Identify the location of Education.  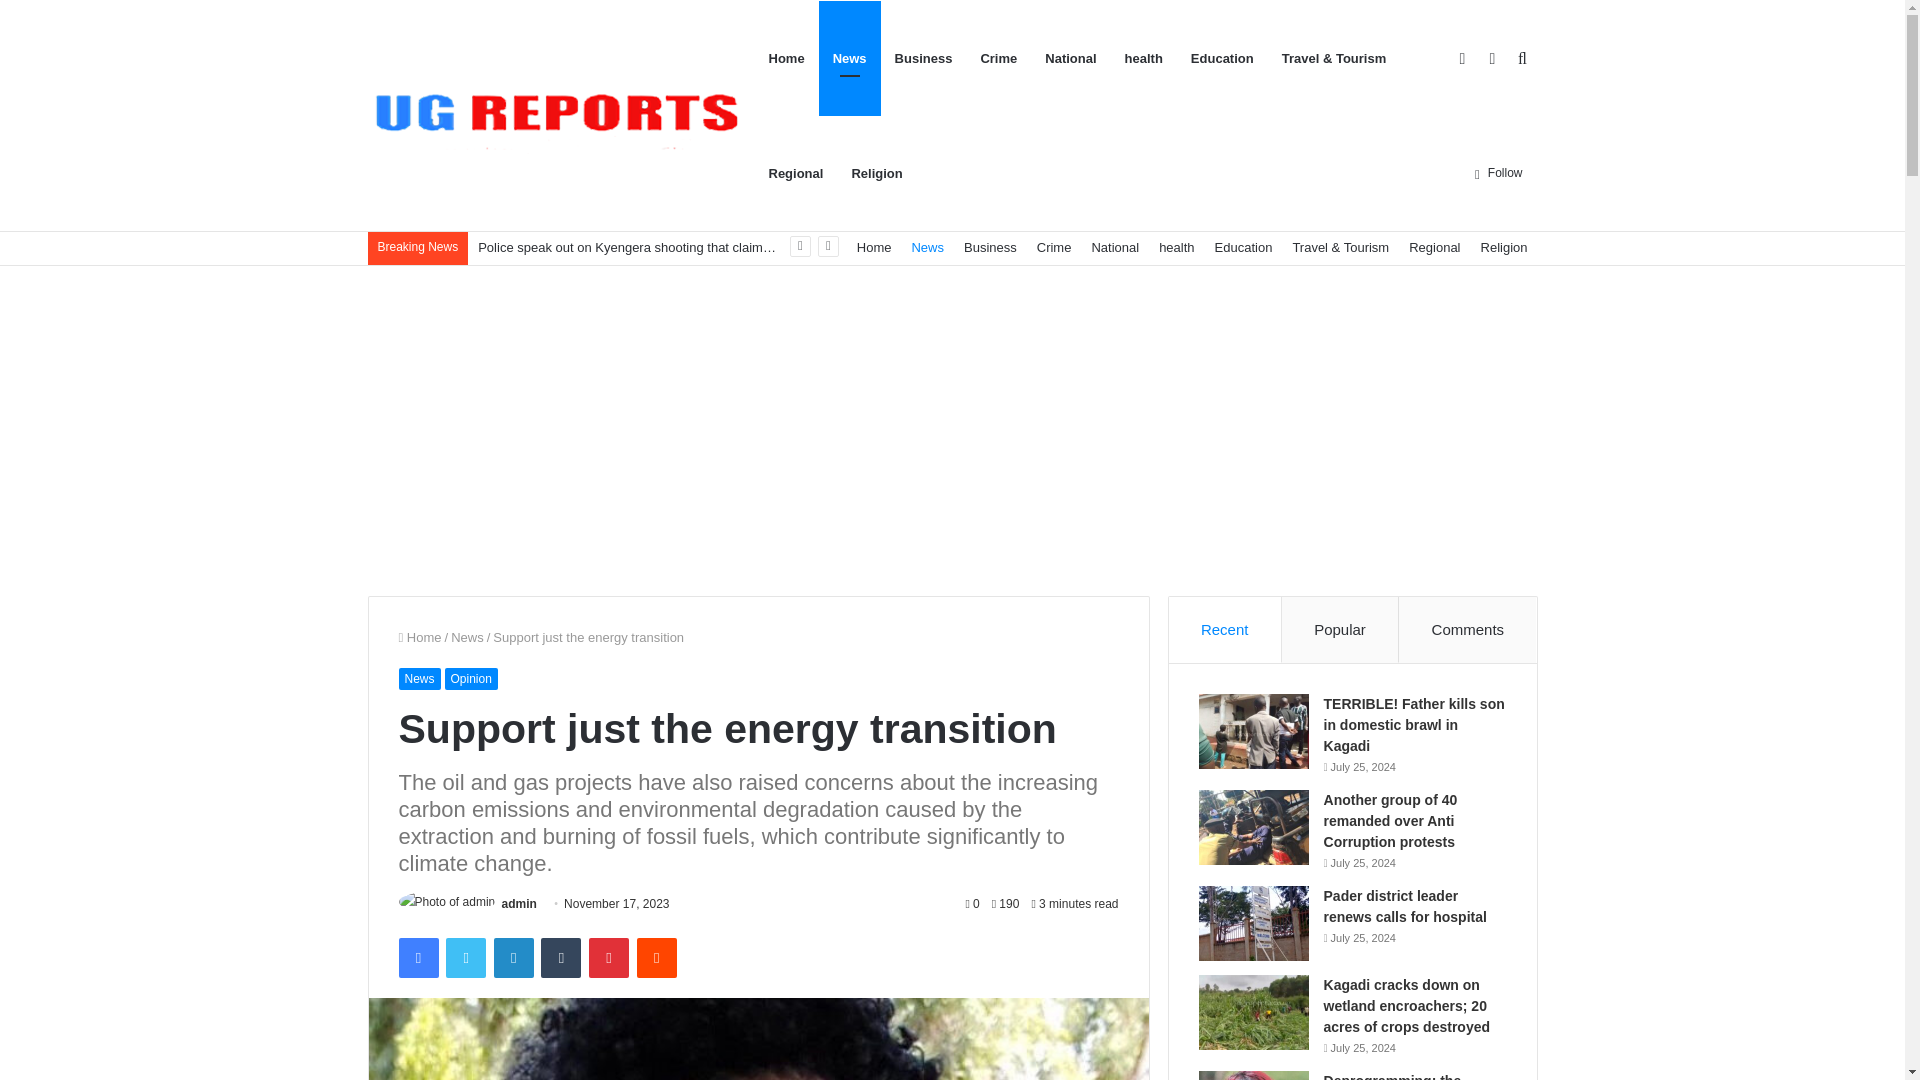
(1222, 58).